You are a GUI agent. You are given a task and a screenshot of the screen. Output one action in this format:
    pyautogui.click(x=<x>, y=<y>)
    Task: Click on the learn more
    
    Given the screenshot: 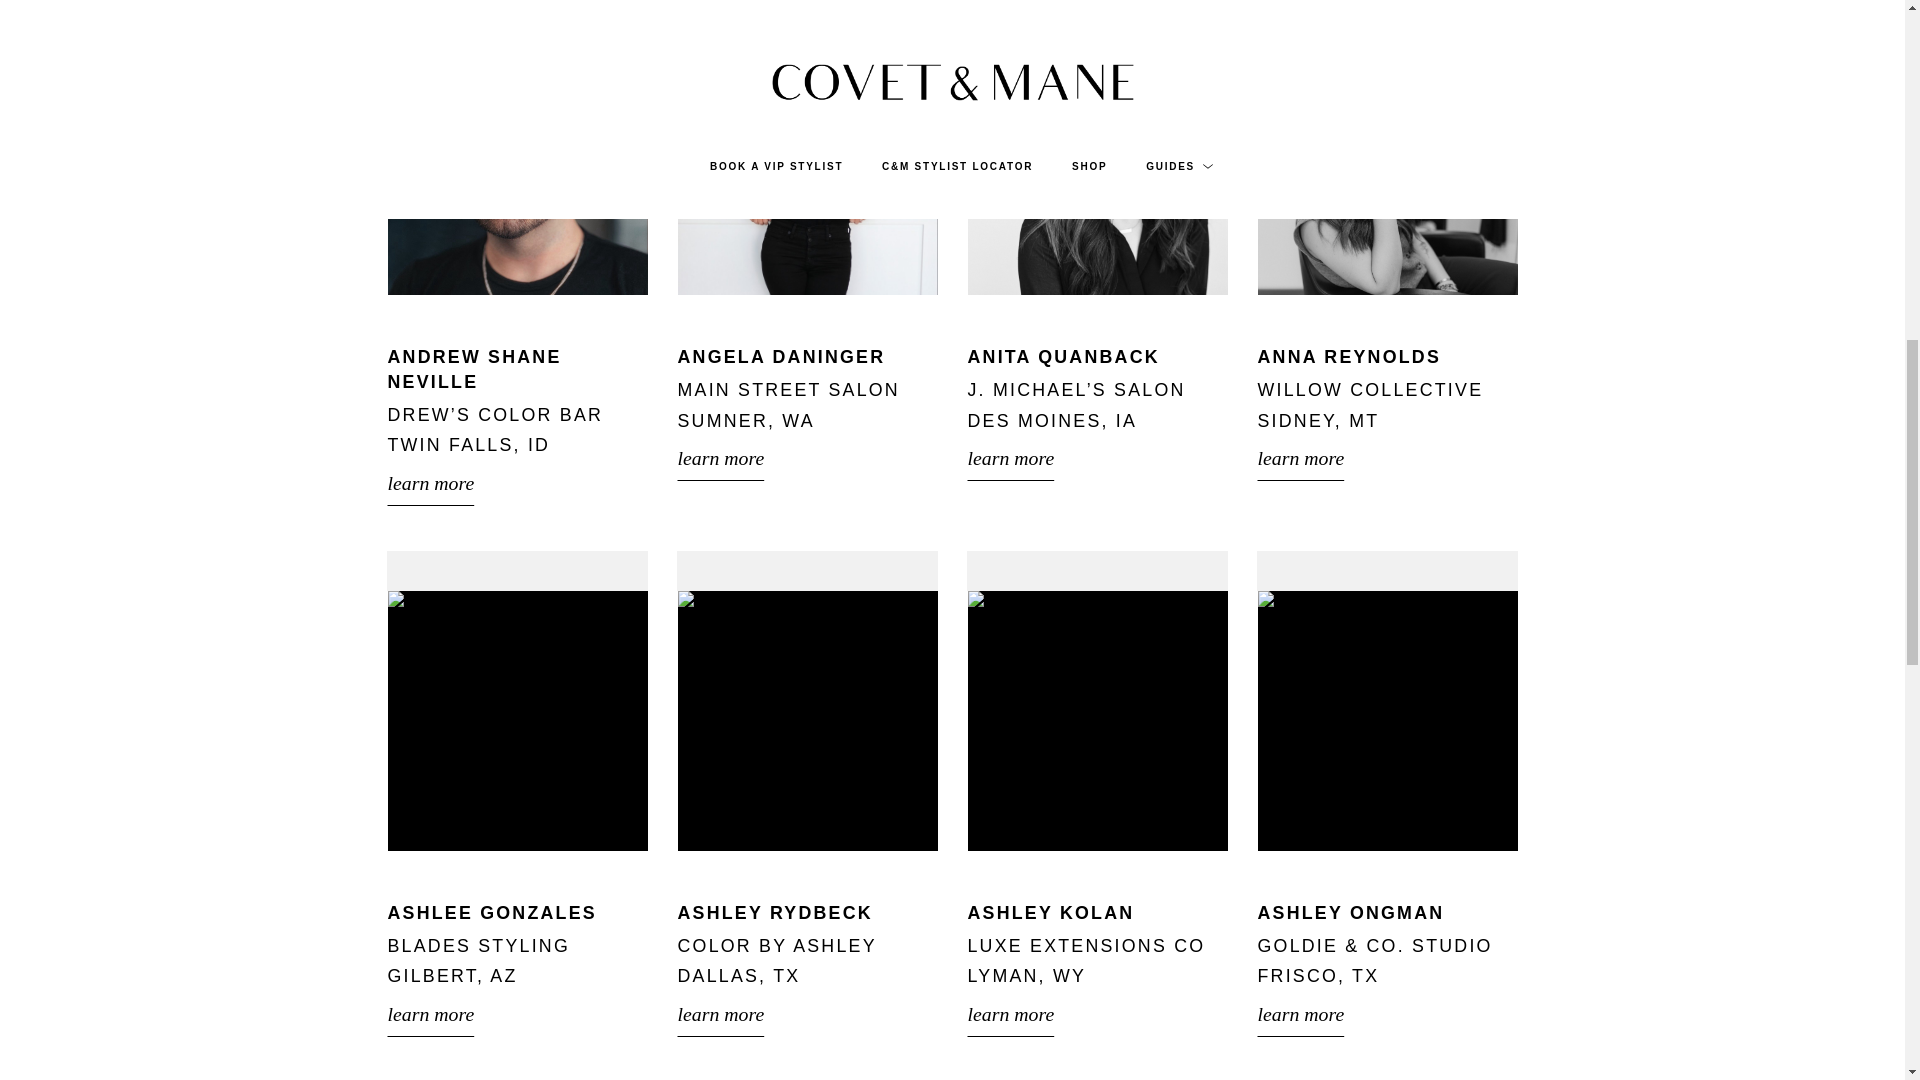 What is the action you would take?
    pyautogui.click(x=518, y=483)
    